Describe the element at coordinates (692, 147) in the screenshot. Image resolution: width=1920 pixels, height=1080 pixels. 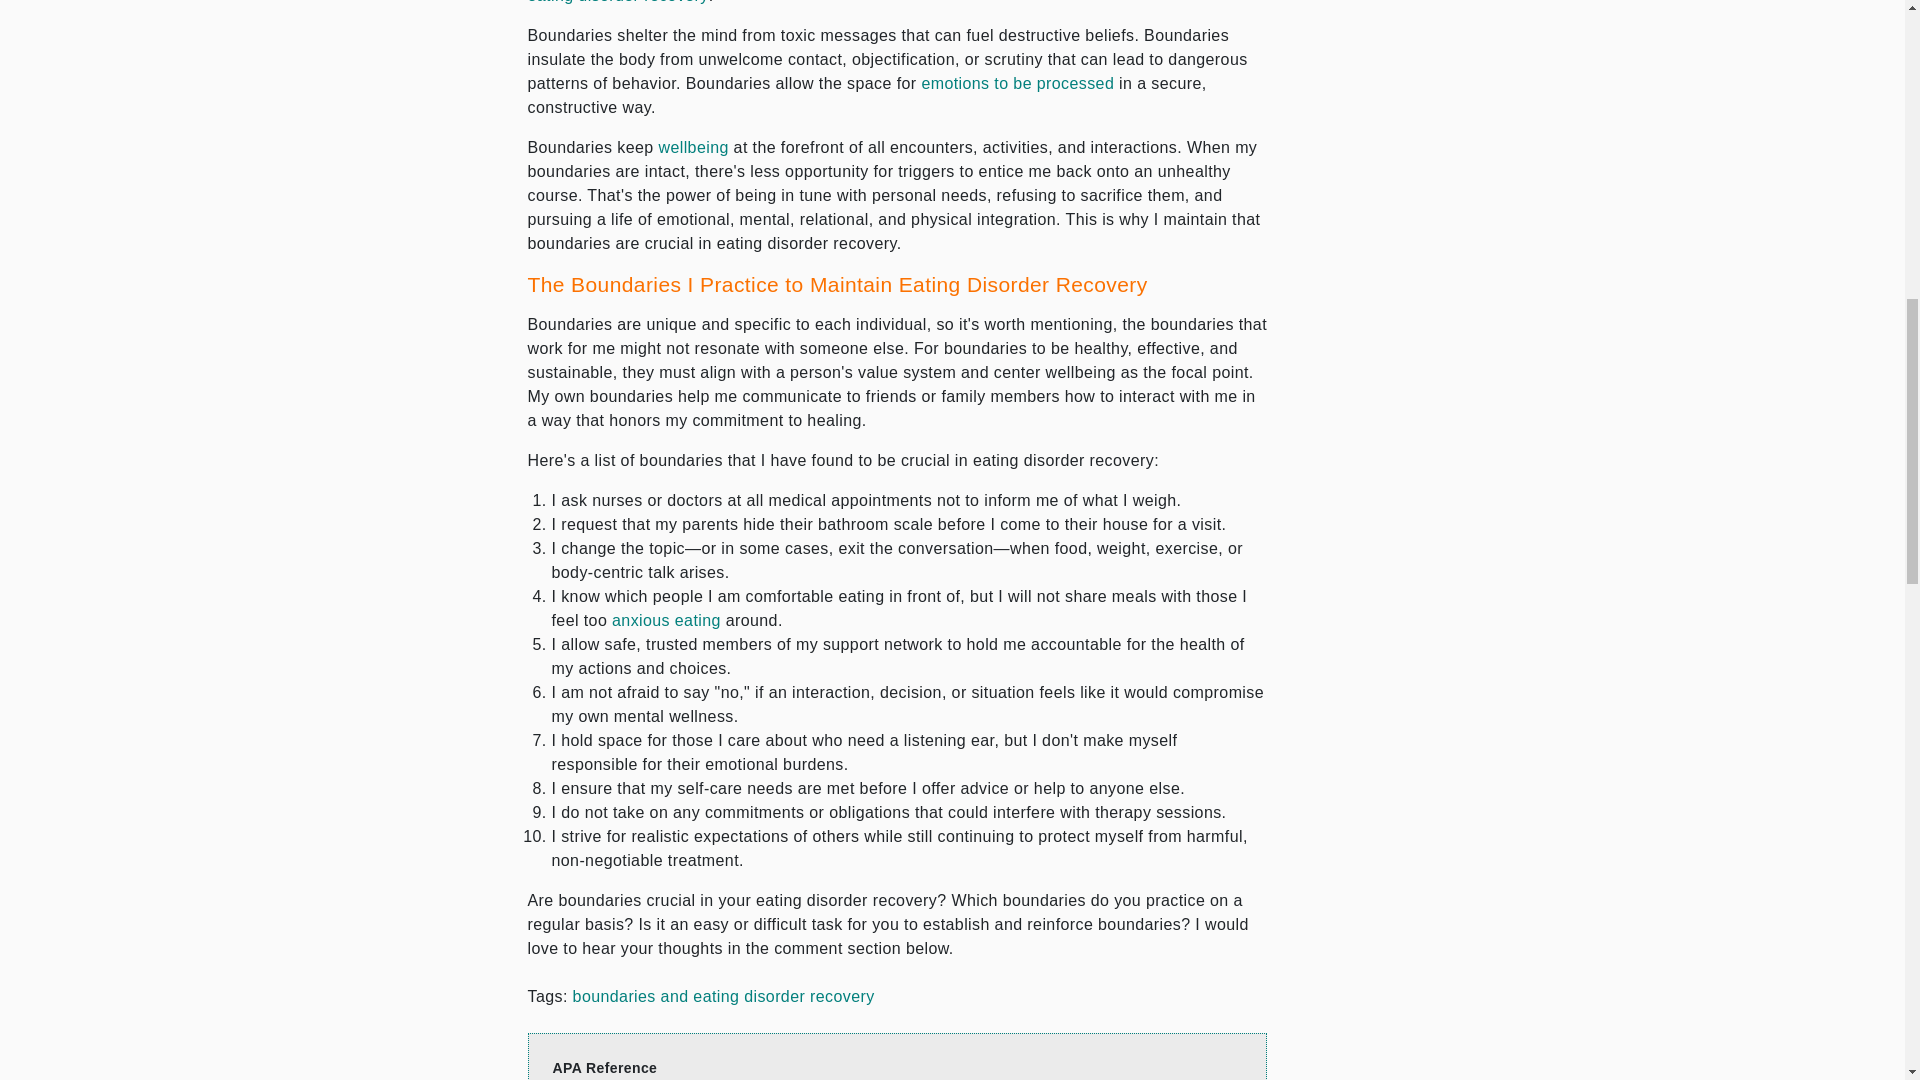
I see `What Is Mental Wellbeing? Definition and Examples` at that location.